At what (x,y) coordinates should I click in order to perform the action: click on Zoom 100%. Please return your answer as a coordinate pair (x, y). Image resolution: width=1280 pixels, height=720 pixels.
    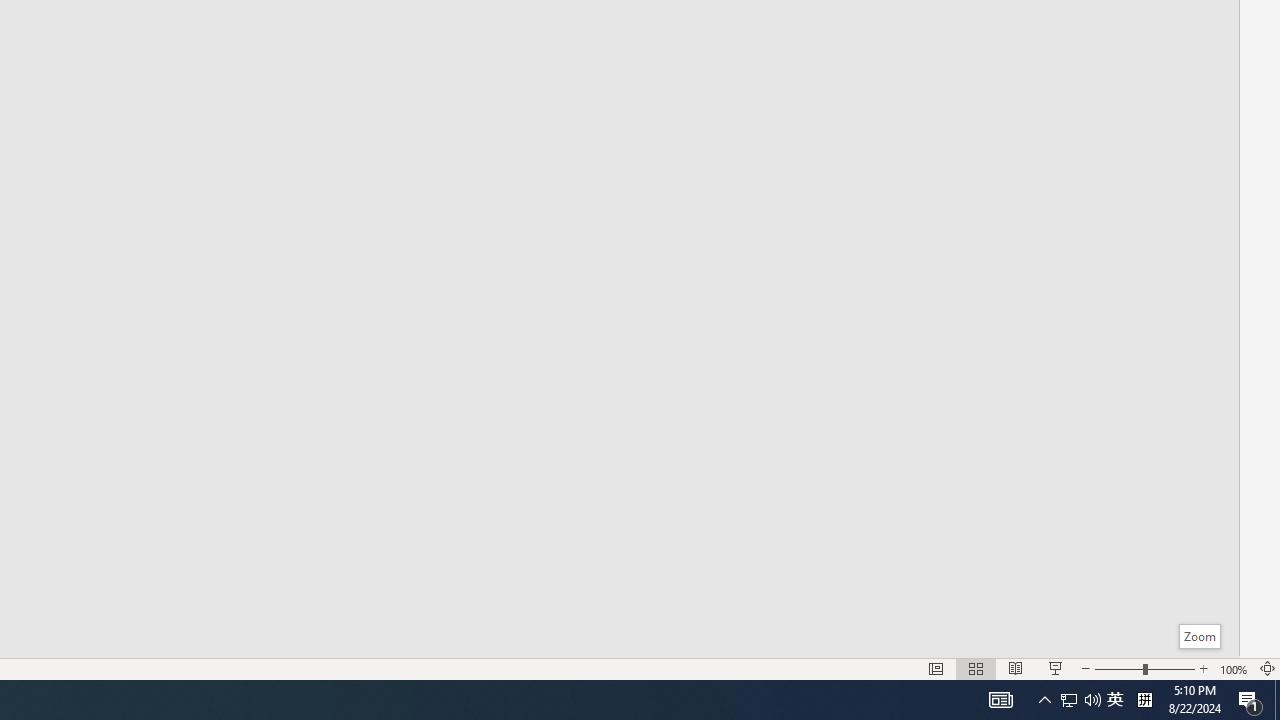
    Looking at the image, I should click on (1234, 668).